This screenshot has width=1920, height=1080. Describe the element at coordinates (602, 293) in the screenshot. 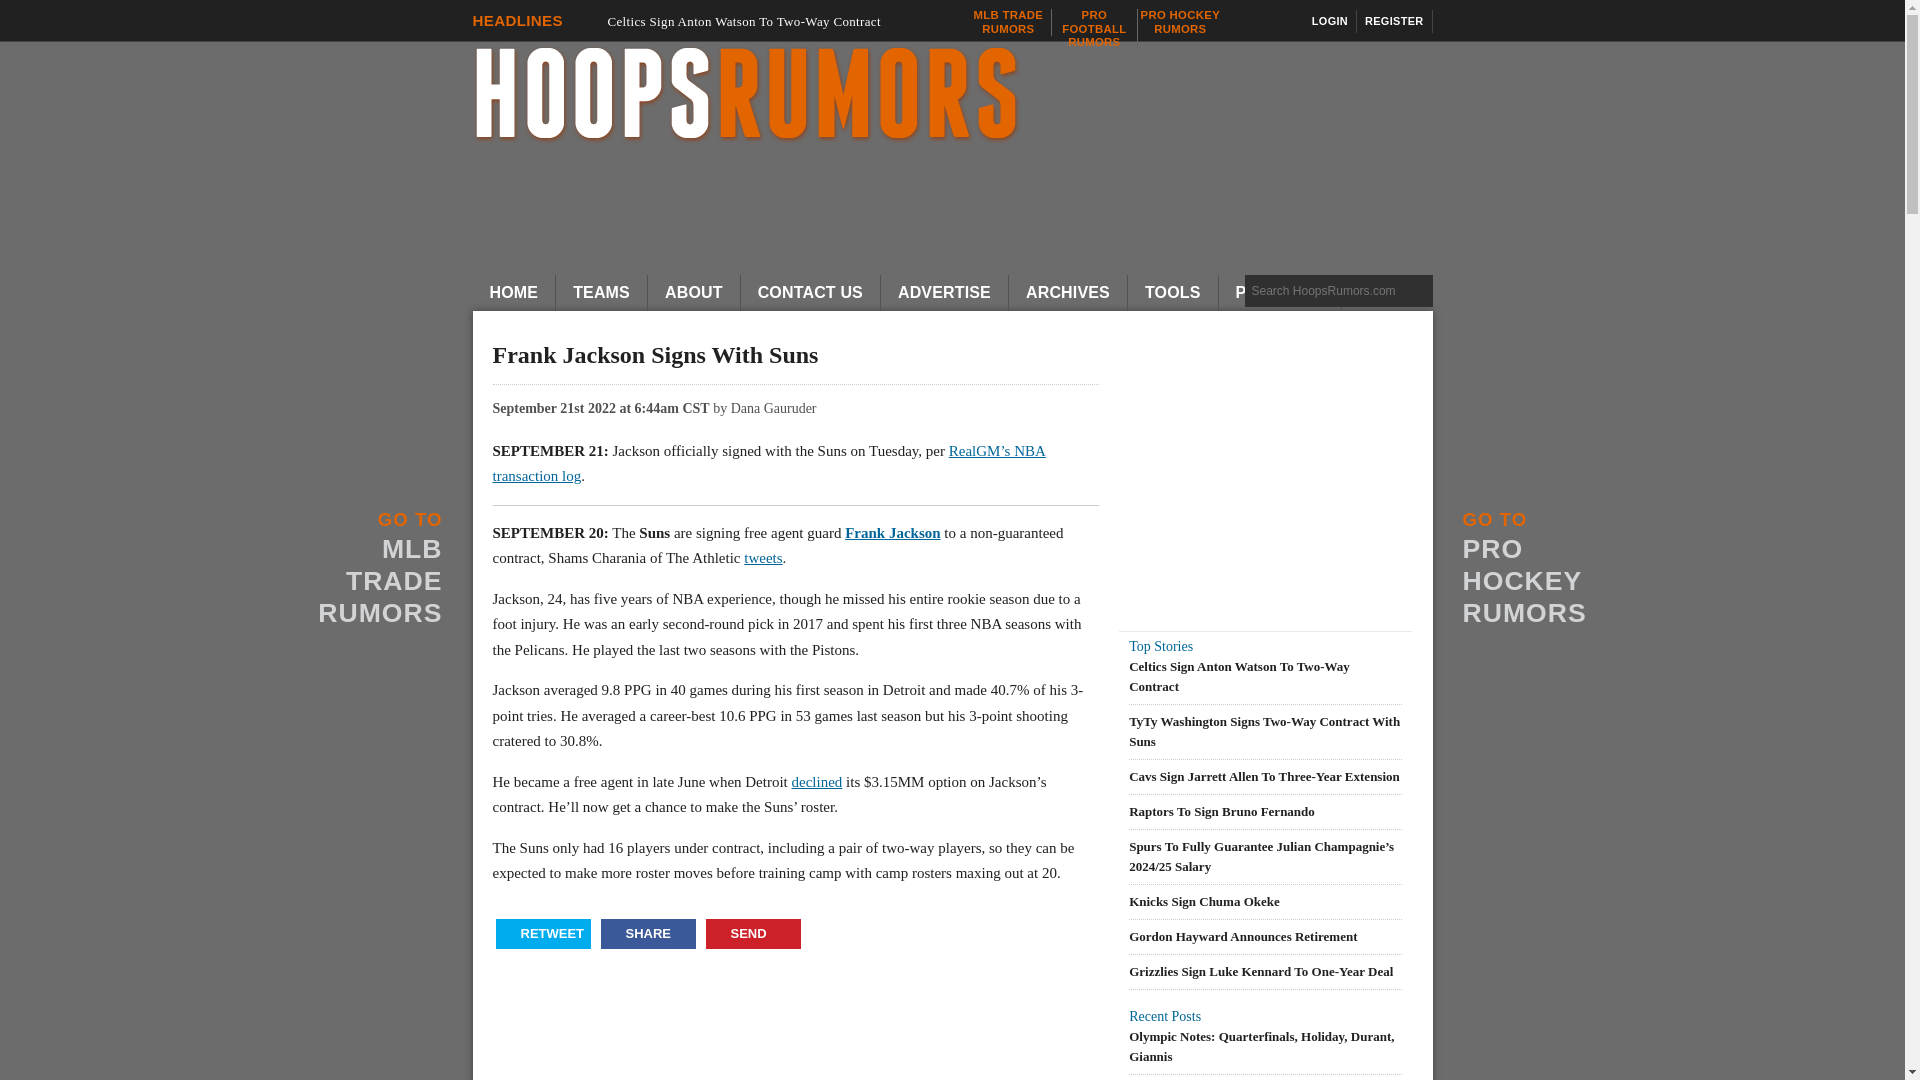

I see `Search for:` at that location.